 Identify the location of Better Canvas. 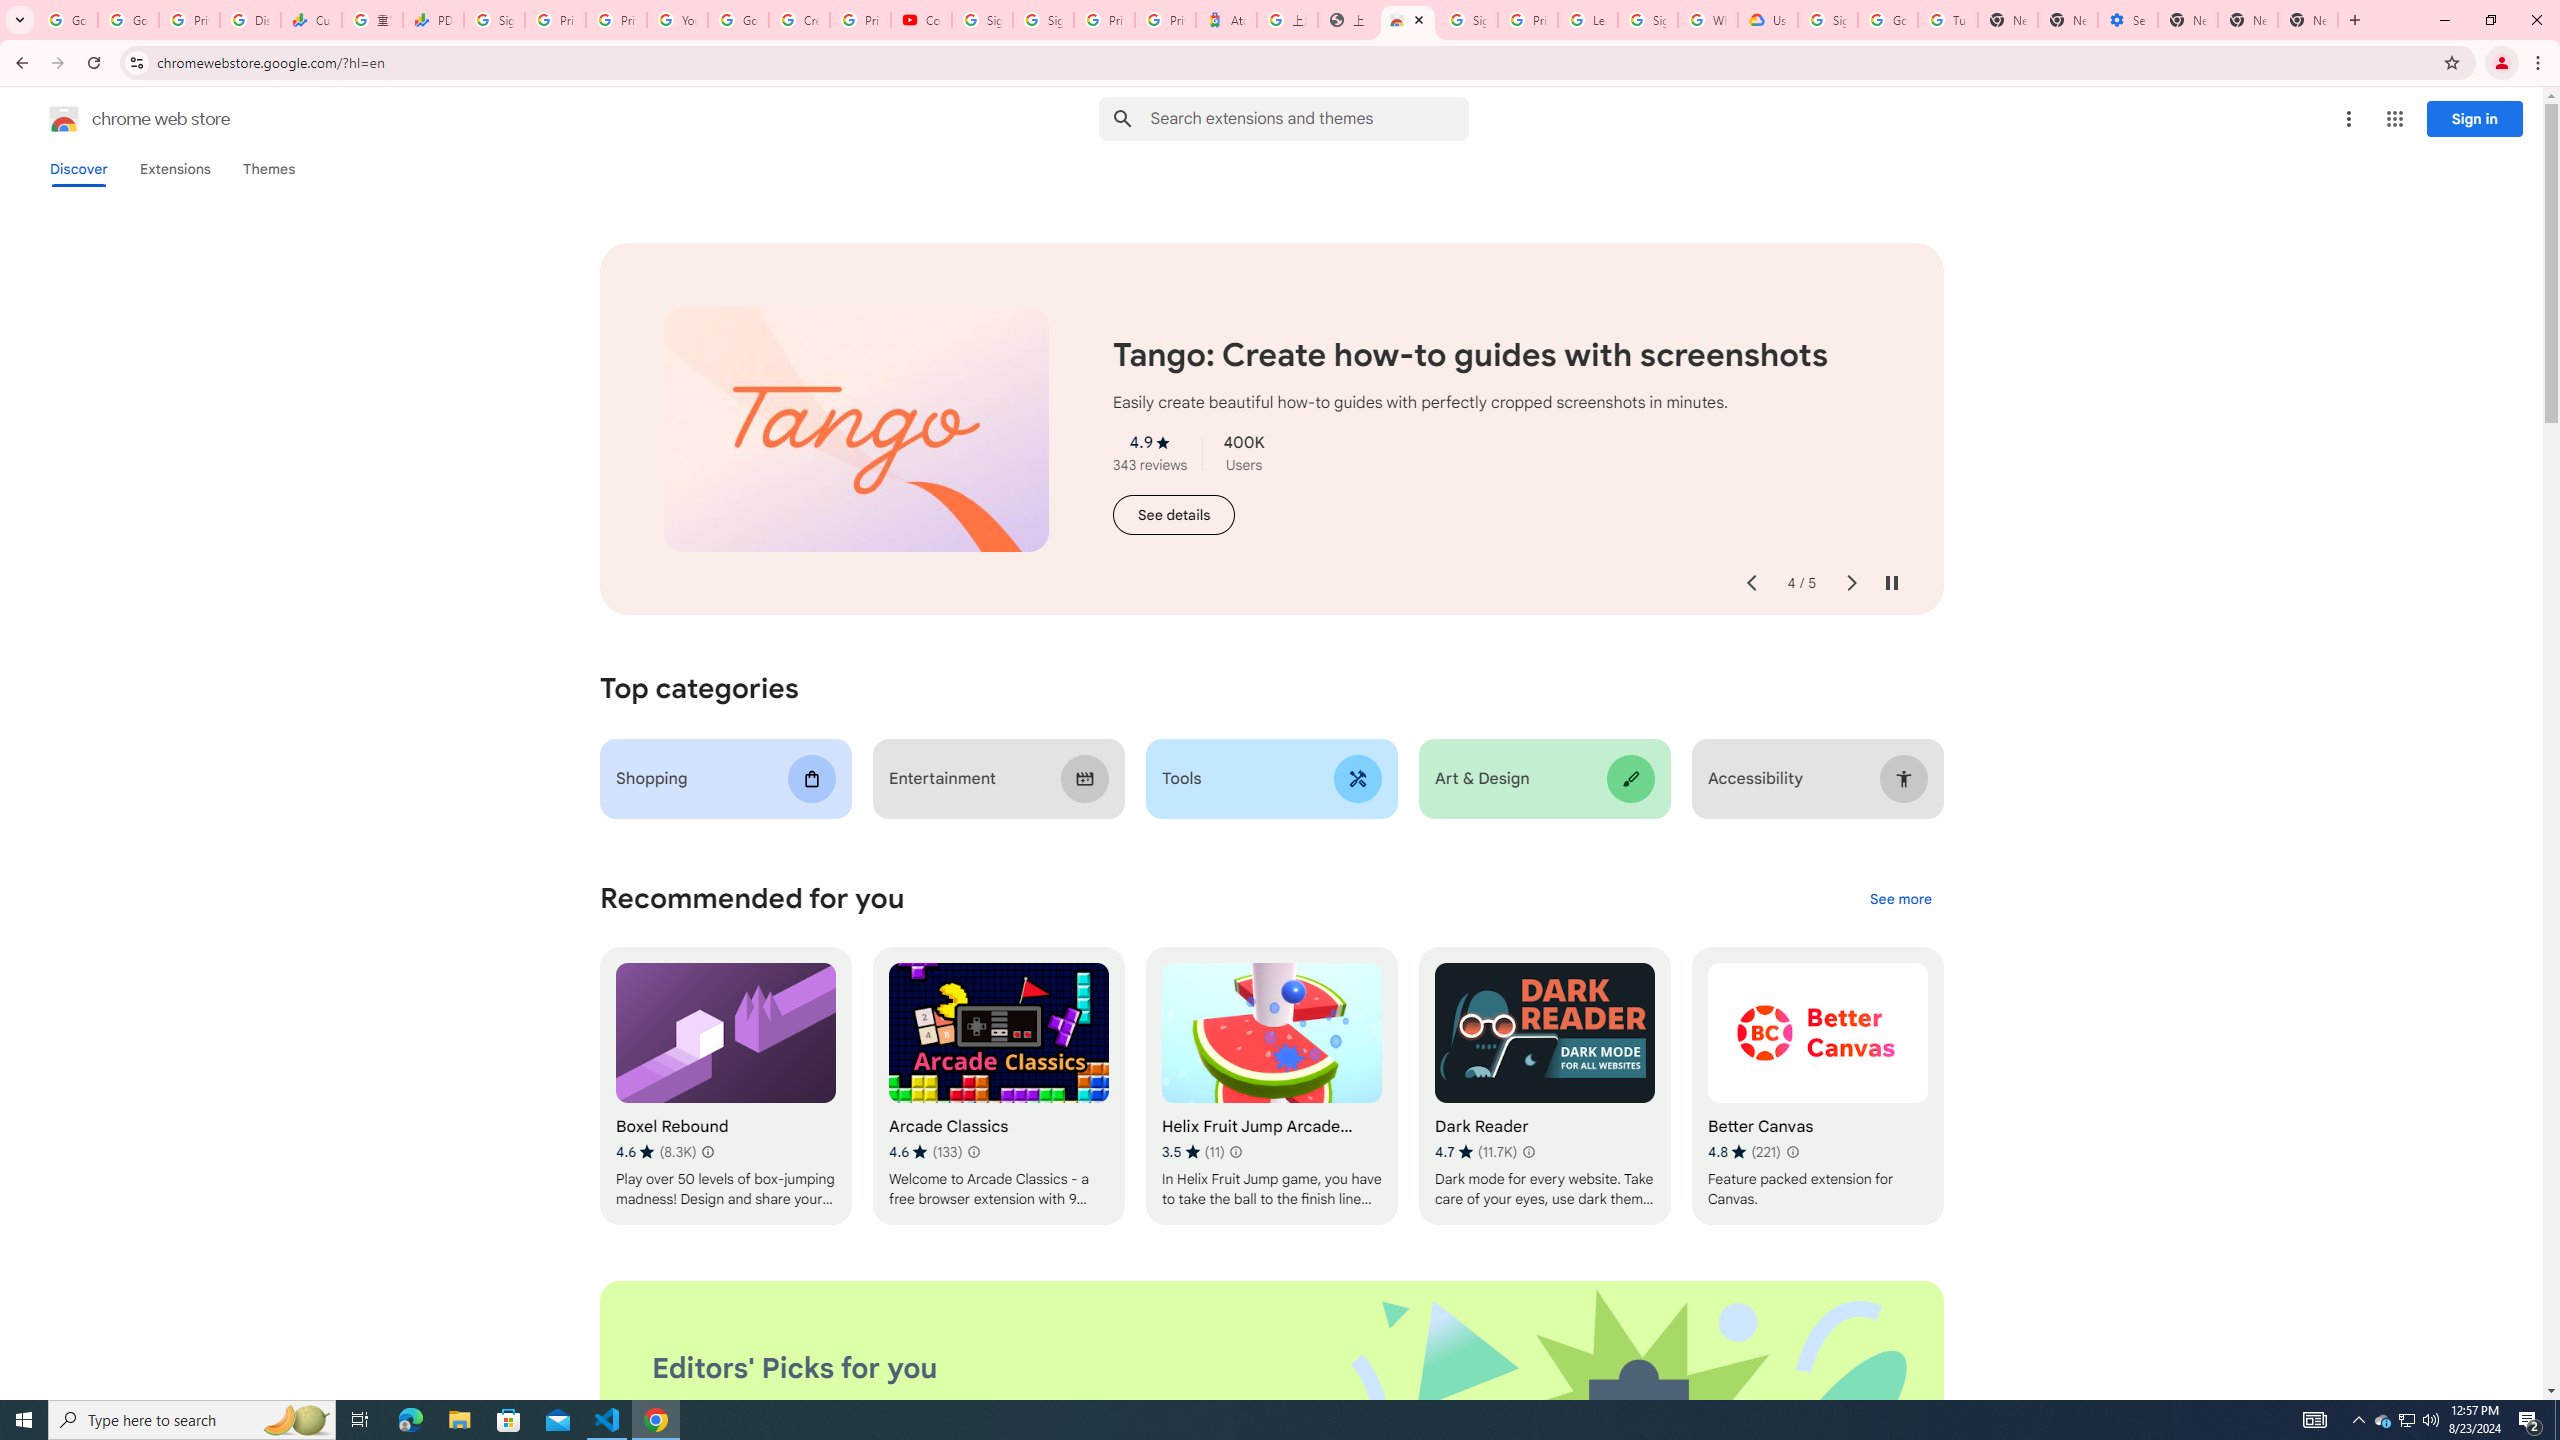
(1818, 1086).